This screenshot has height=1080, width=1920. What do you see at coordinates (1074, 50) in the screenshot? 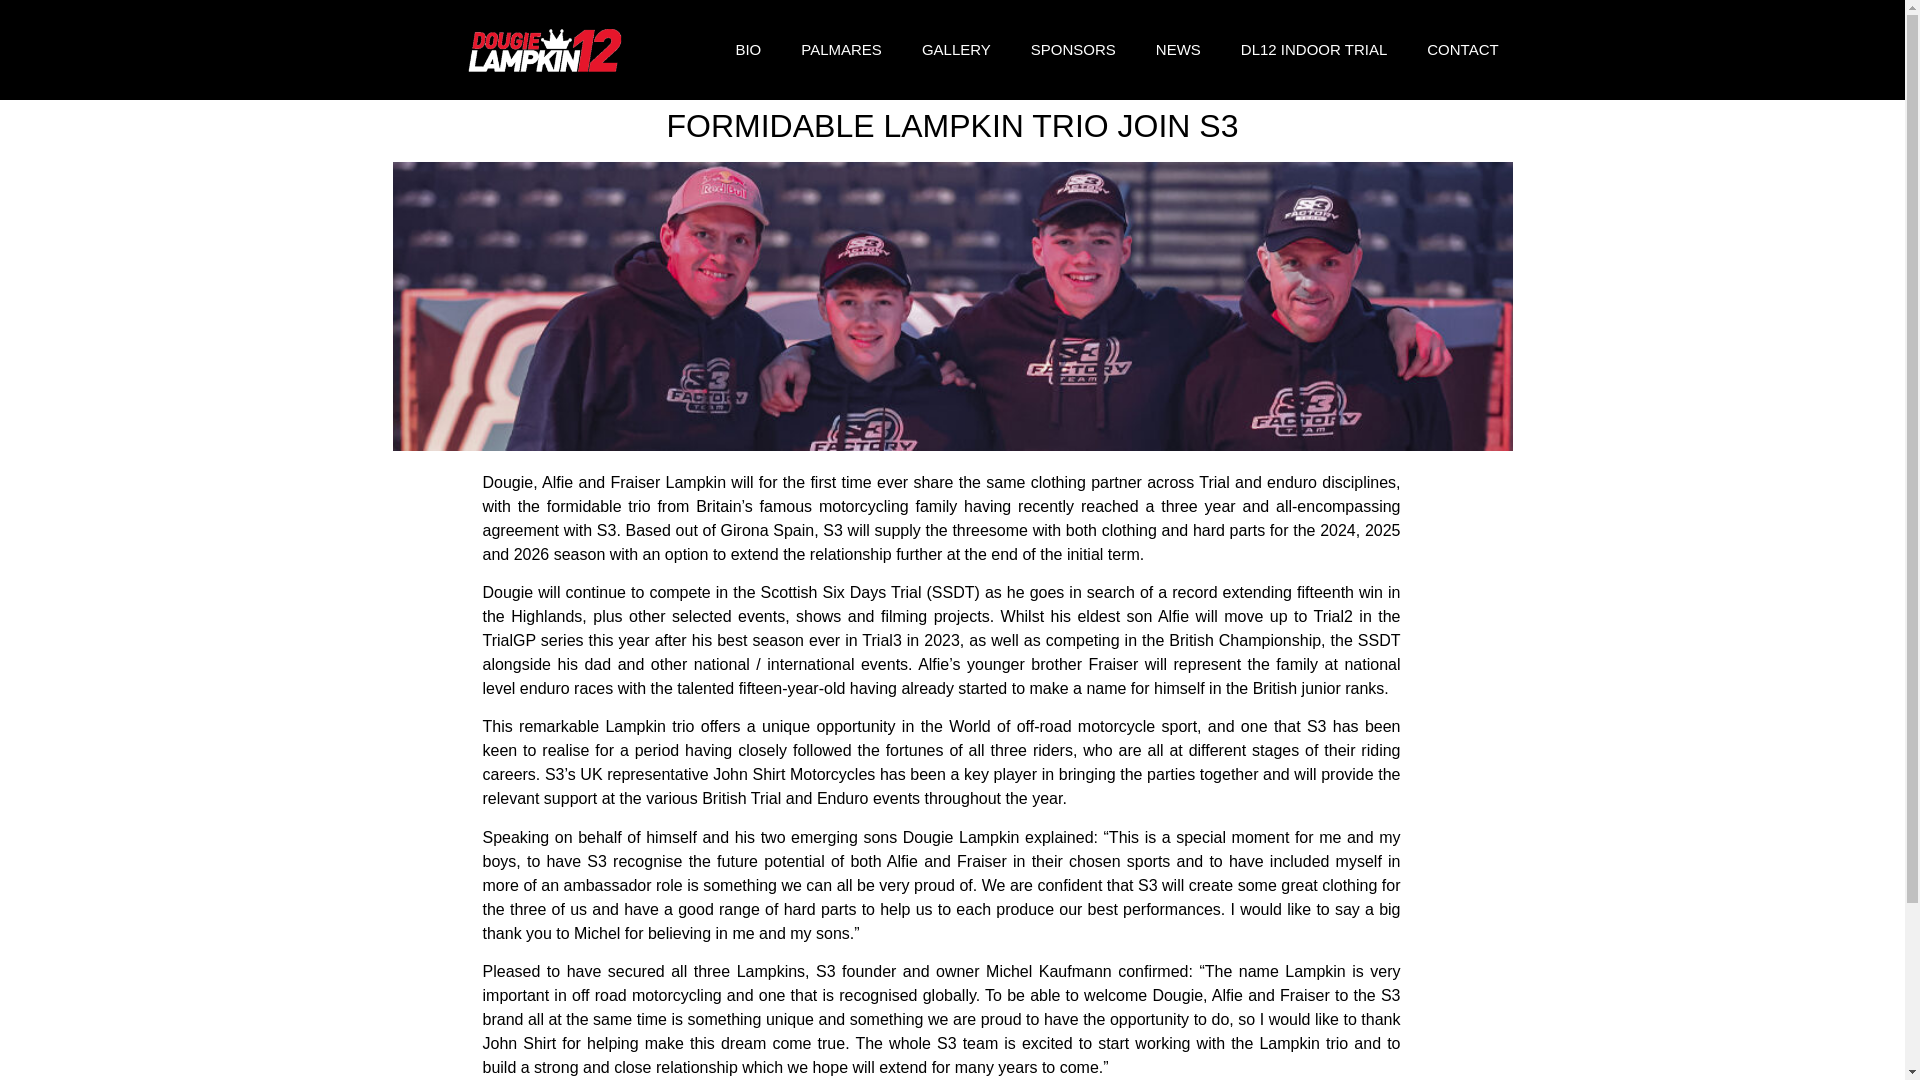
I see `SPONSORS` at bounding box center [1074, 50].